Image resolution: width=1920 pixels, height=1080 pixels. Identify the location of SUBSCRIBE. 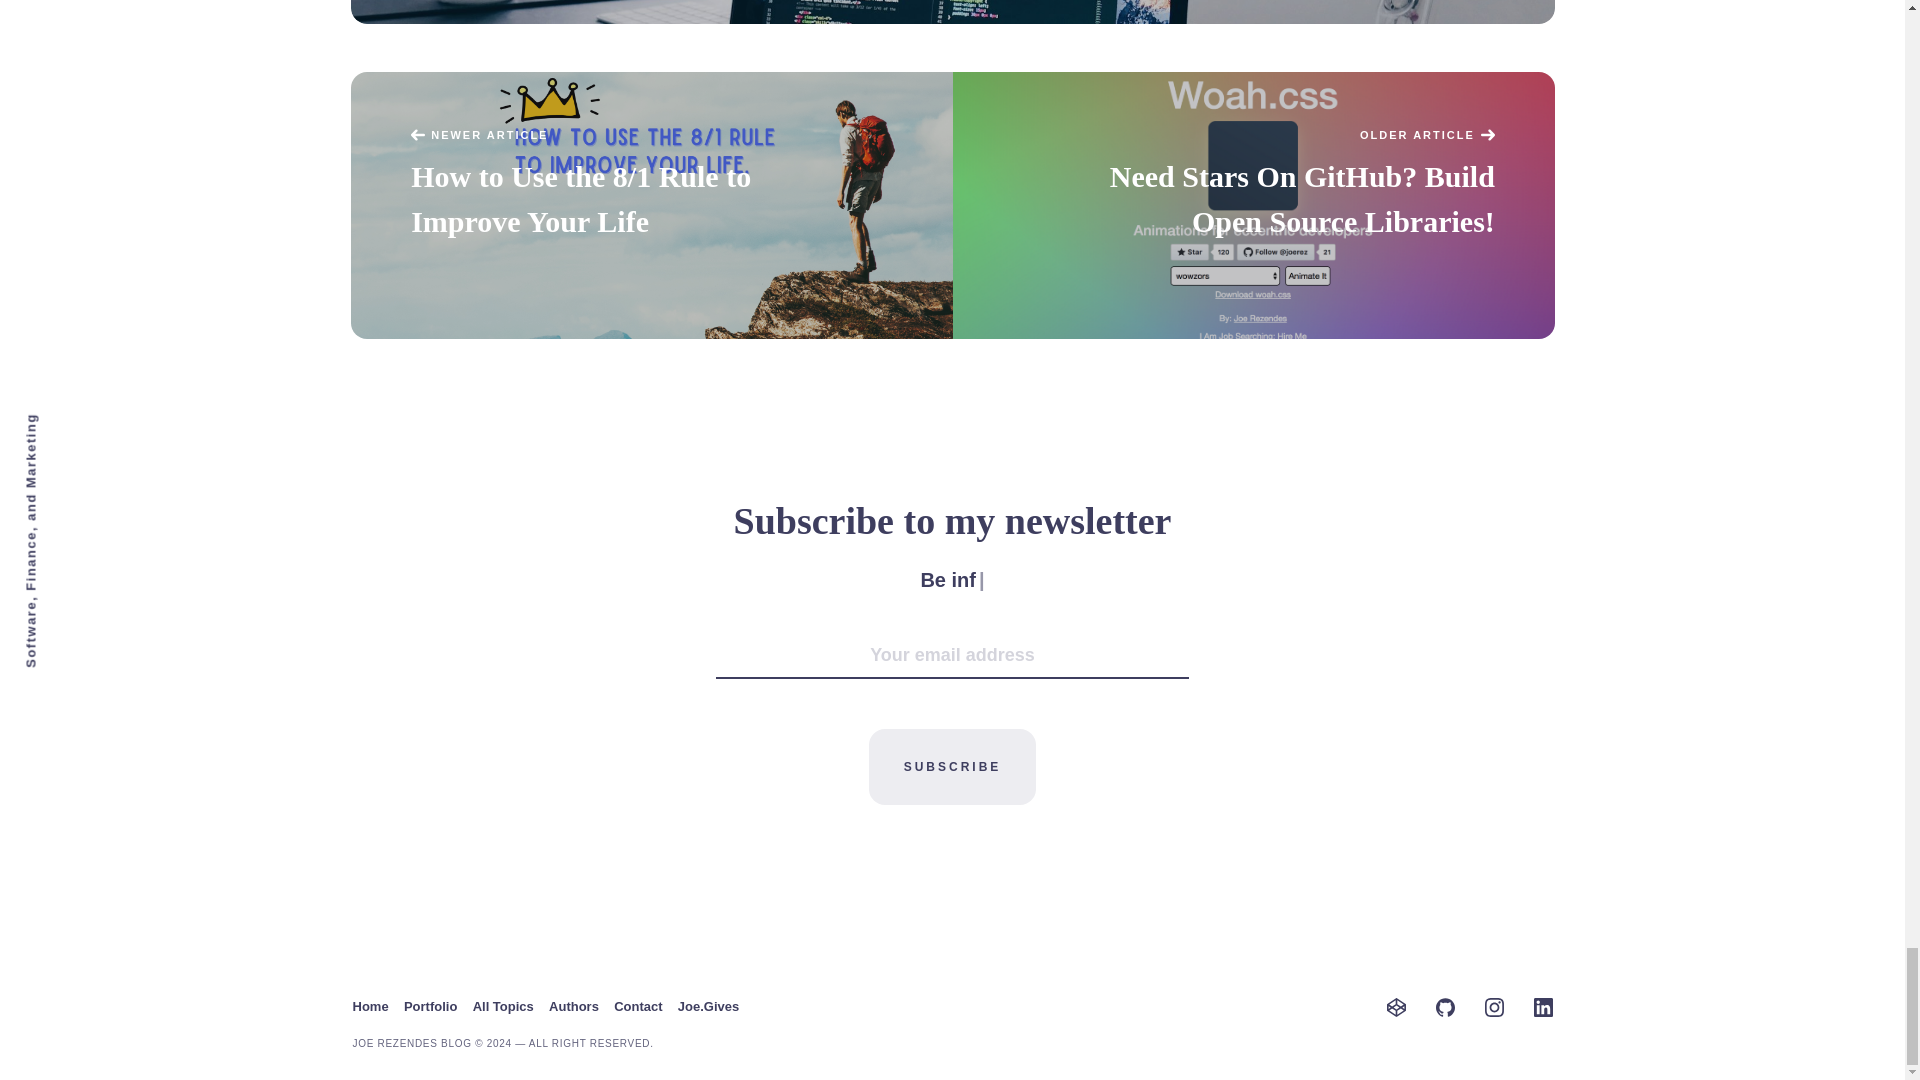
(952, 767).